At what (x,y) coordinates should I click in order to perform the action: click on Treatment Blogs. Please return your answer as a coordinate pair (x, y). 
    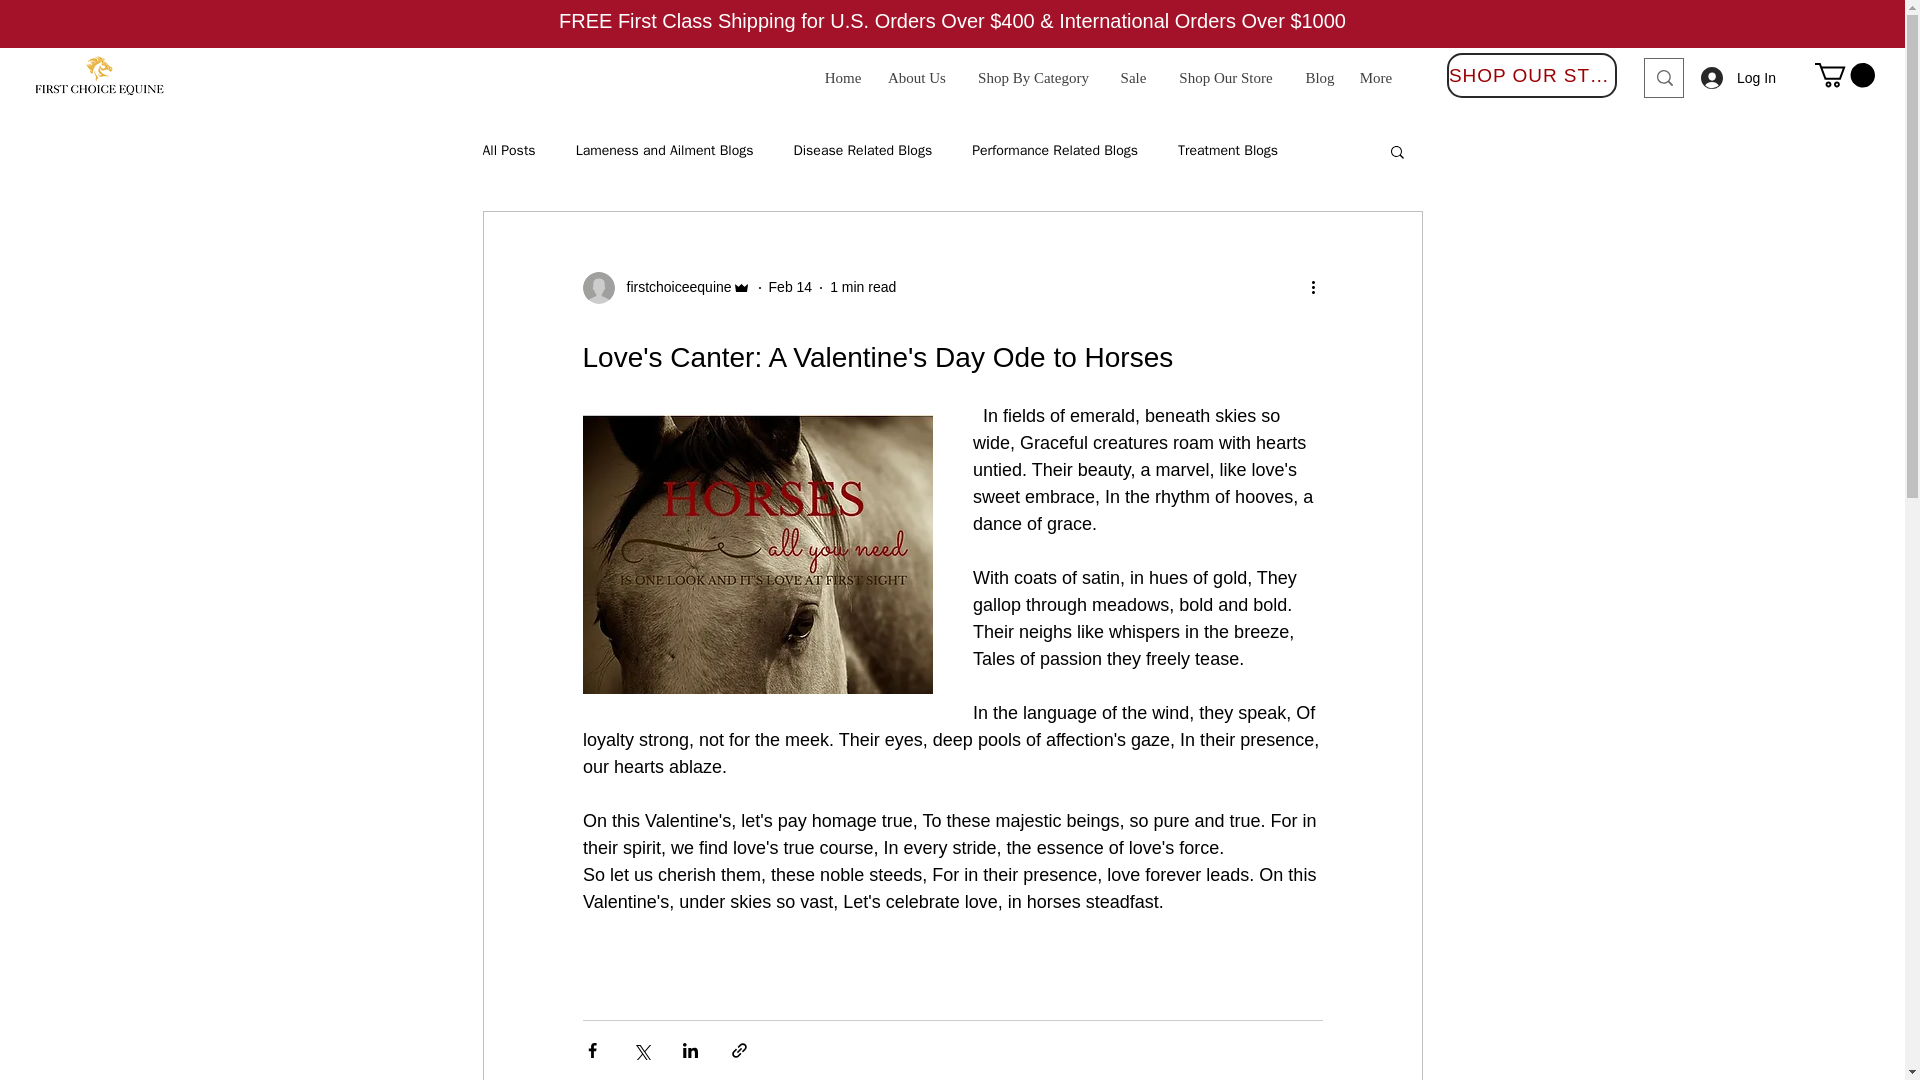
    Looking at the image, I should click on (1228, 150).